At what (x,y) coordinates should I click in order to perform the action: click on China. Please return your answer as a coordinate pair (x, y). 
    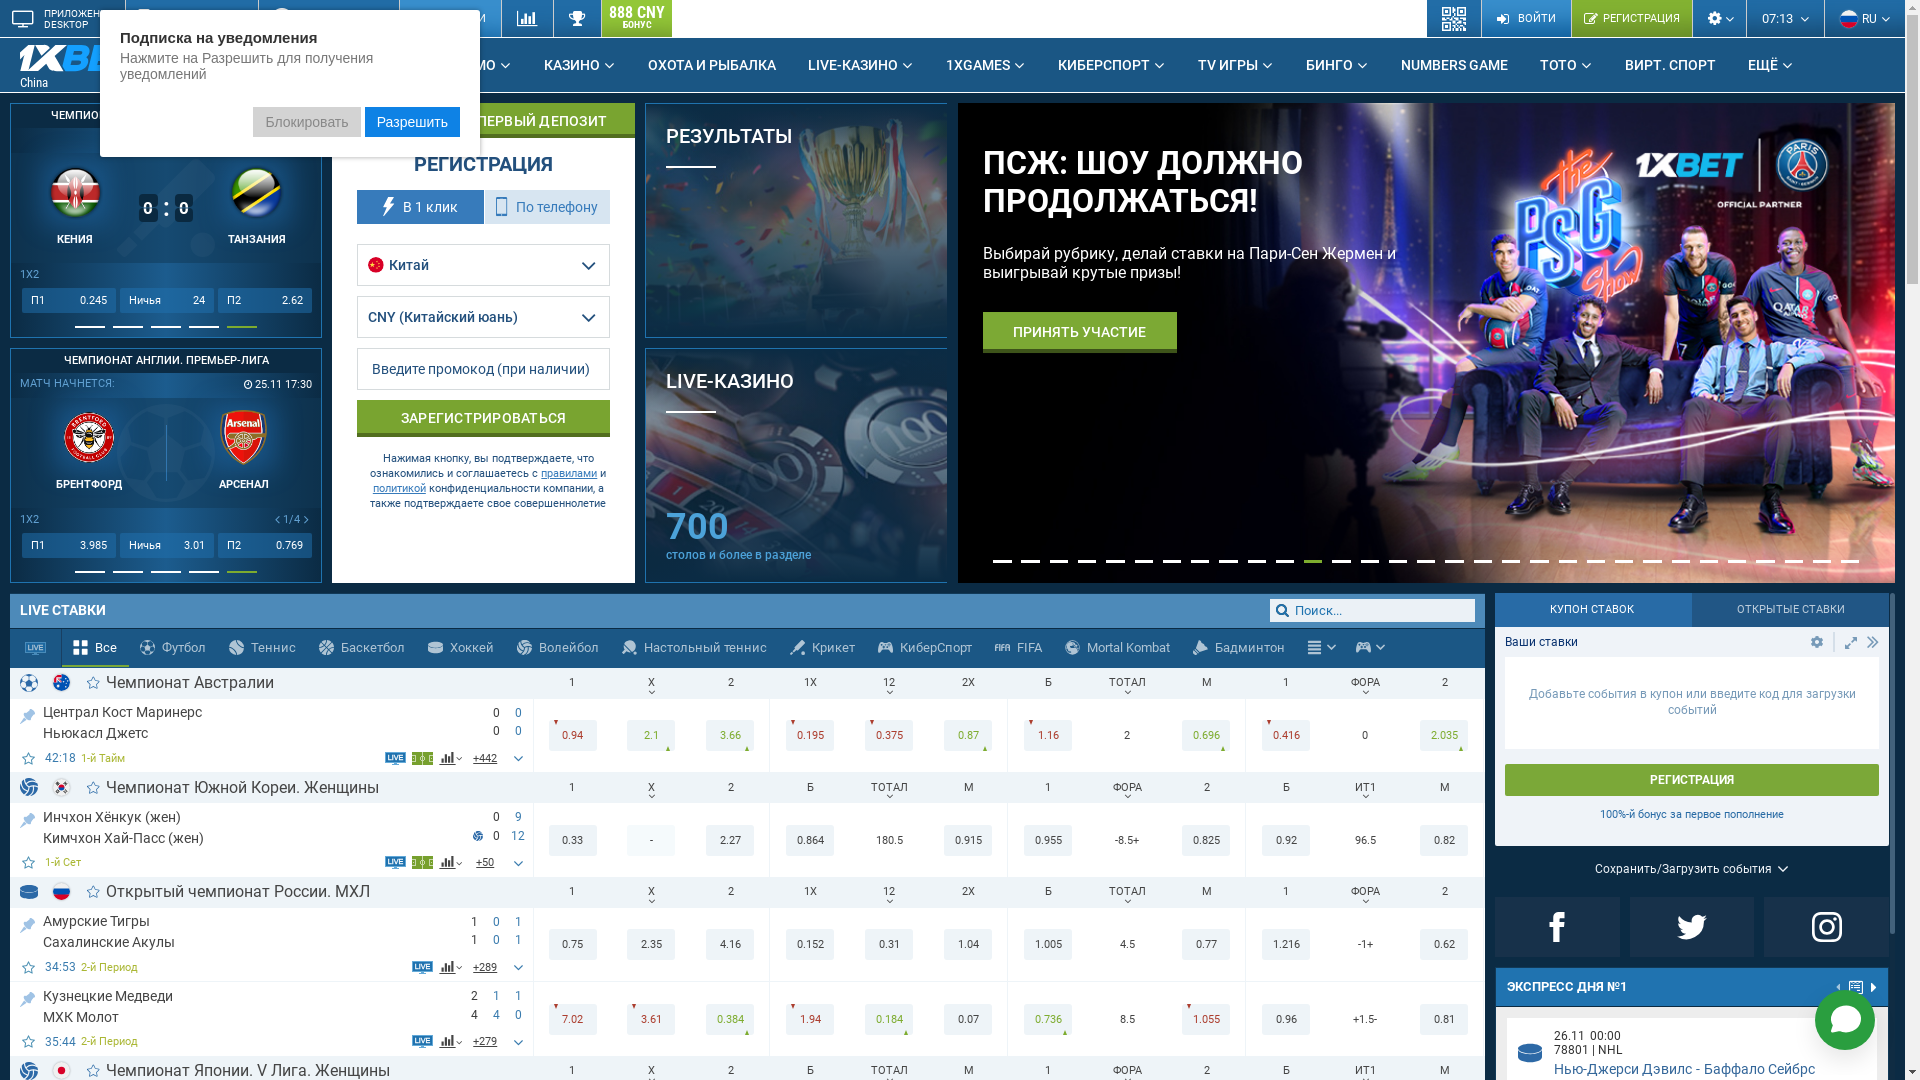
    Looking at the image, I should click on (95, 66).